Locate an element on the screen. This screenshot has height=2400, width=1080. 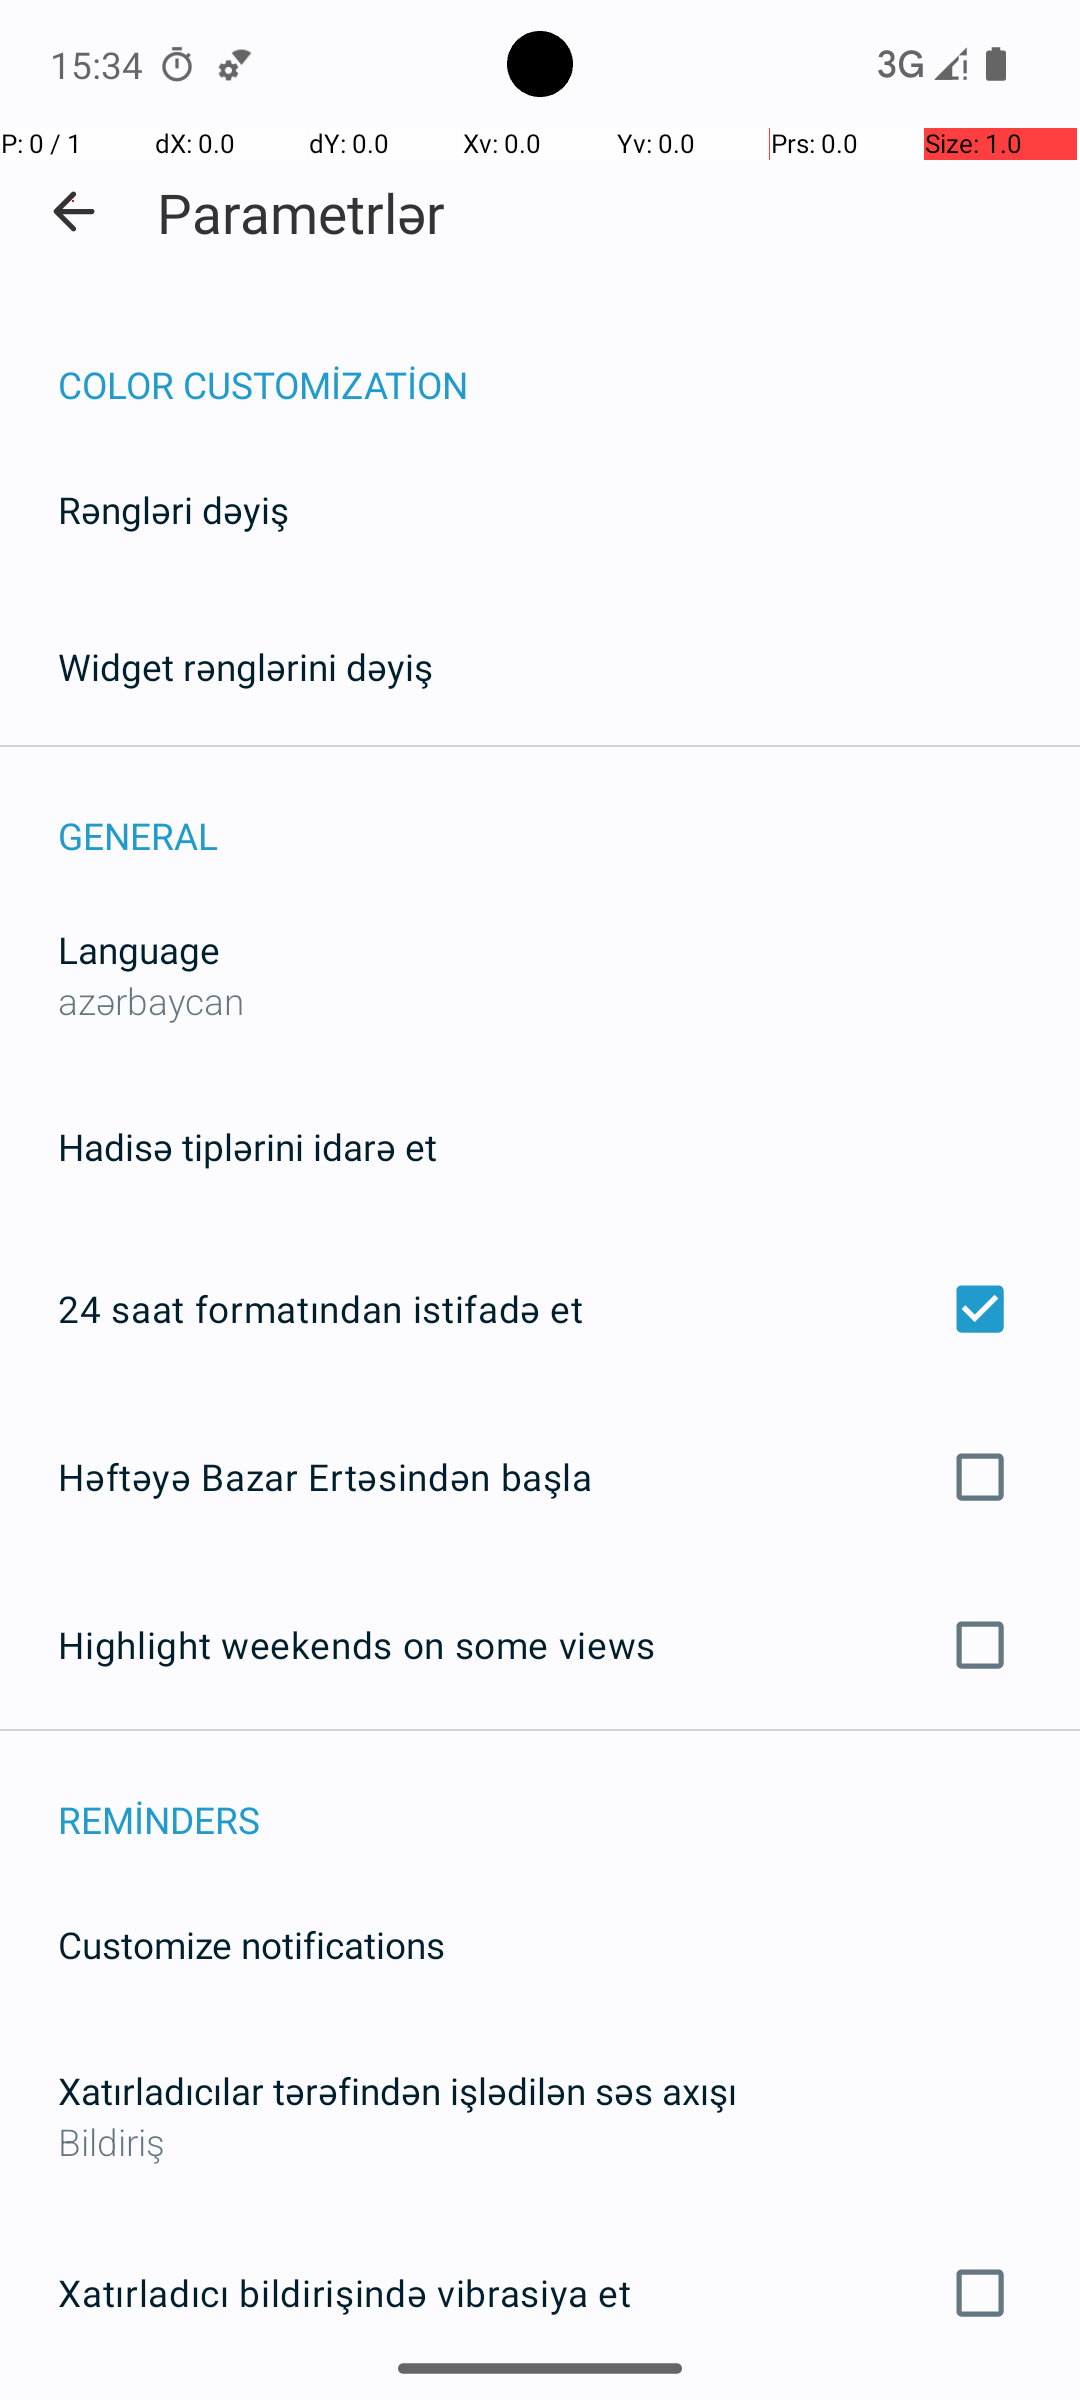
Hadisə tiplərini idarə et is located at coordinates (248, 1146).